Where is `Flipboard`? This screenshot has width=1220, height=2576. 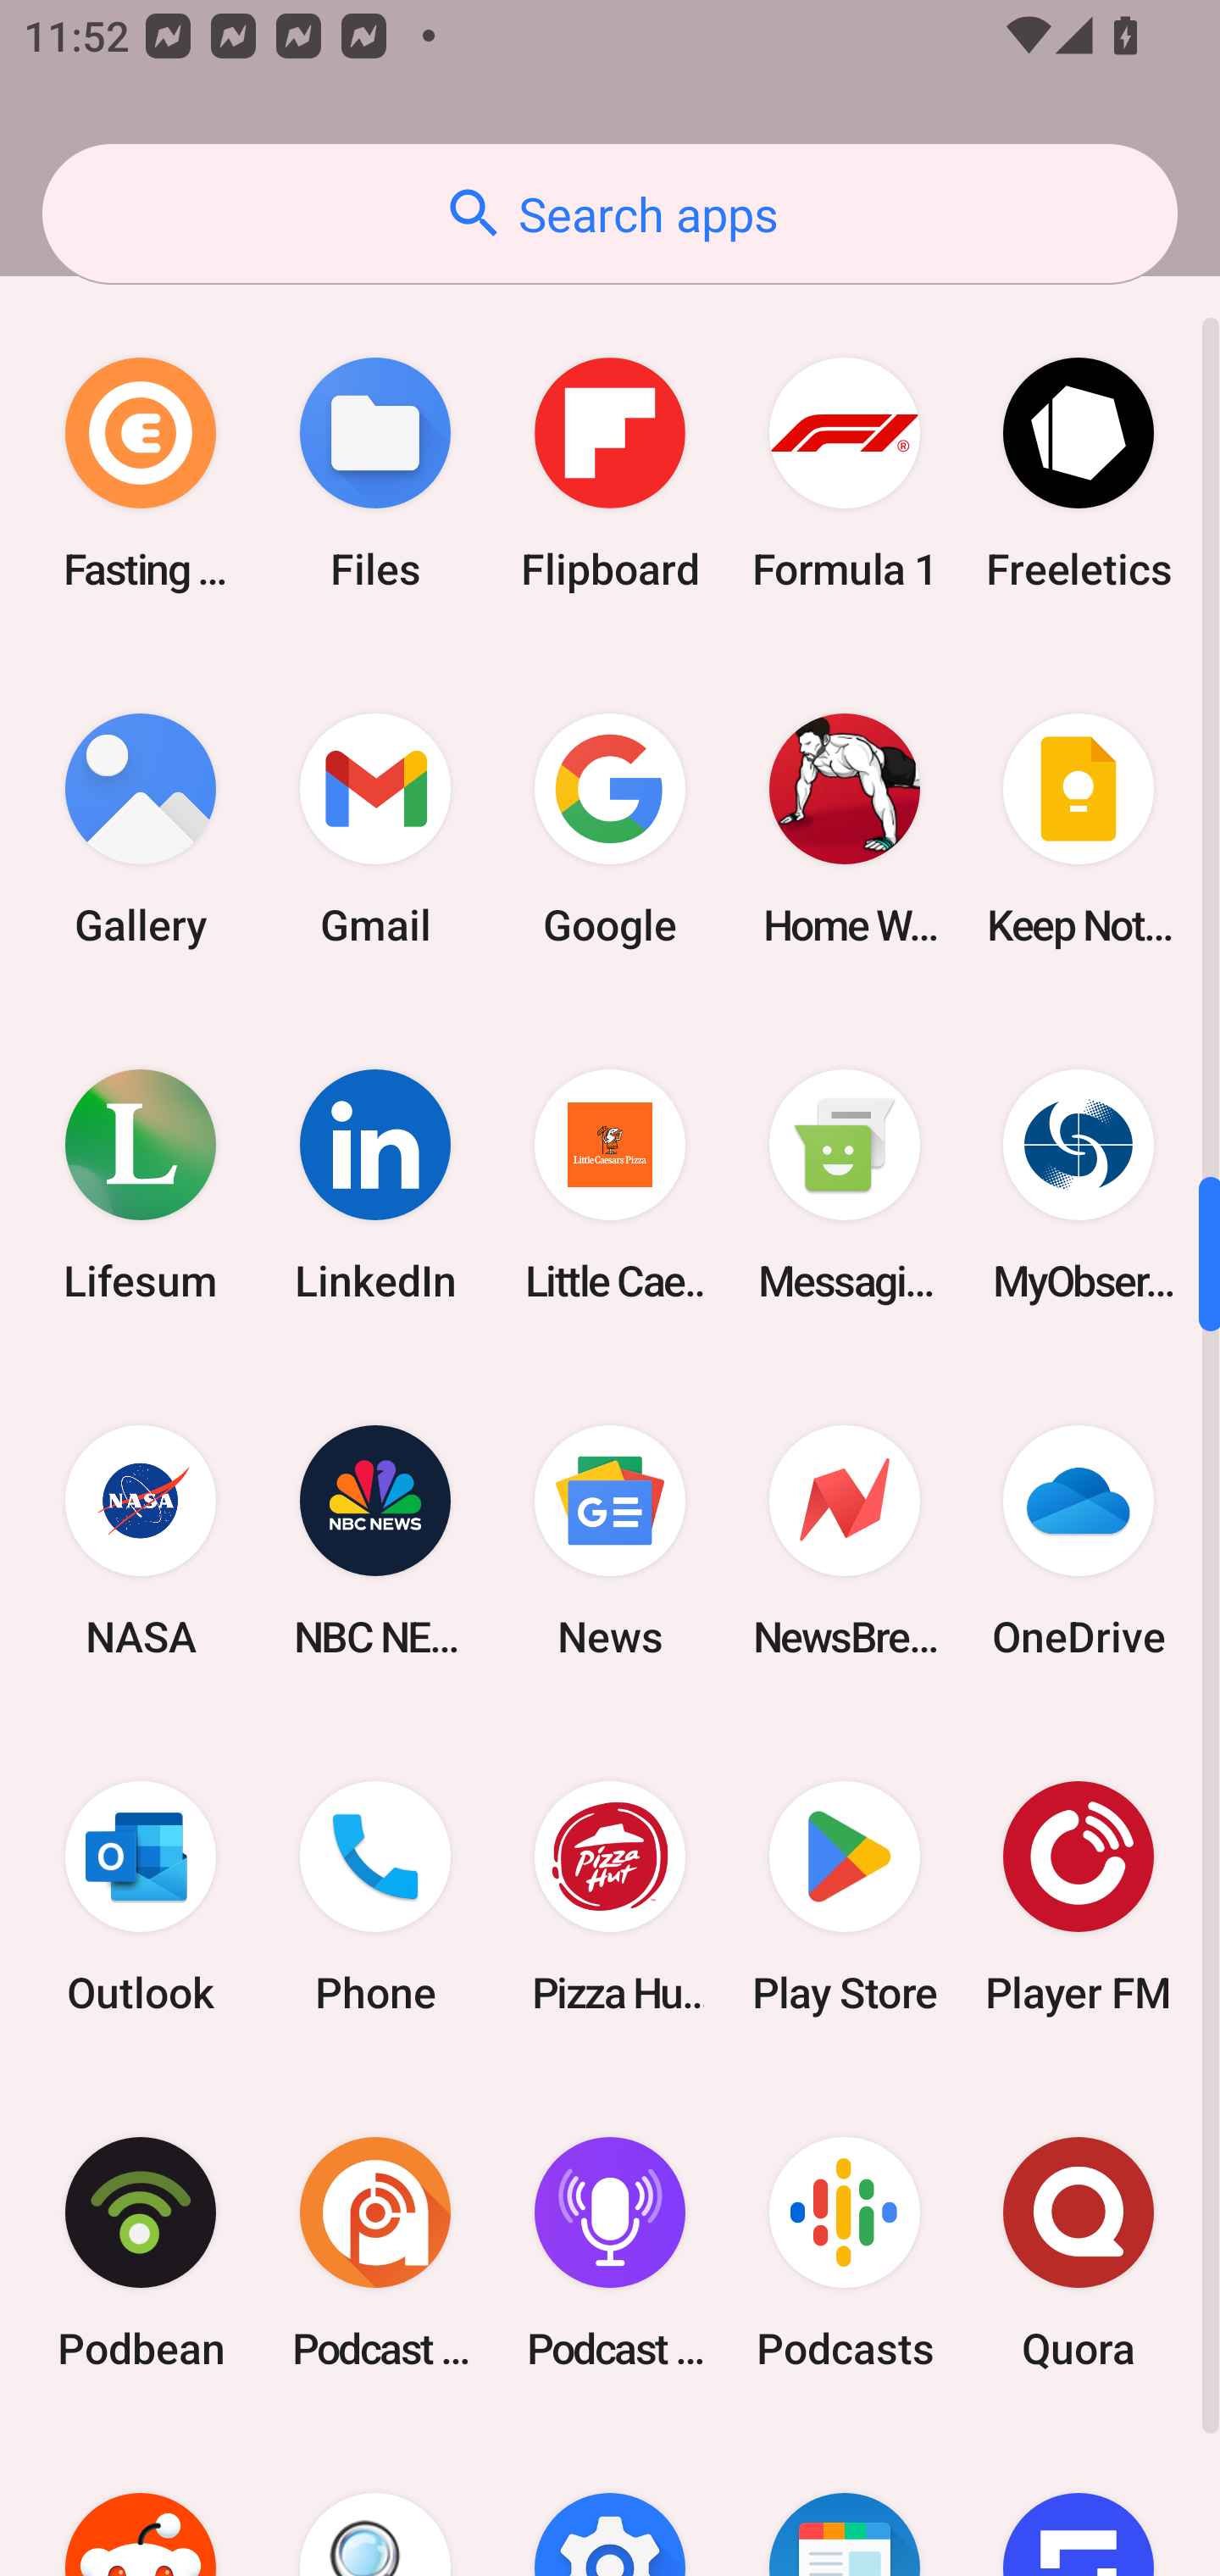
Flipboard is located at coordinates (610, 474).